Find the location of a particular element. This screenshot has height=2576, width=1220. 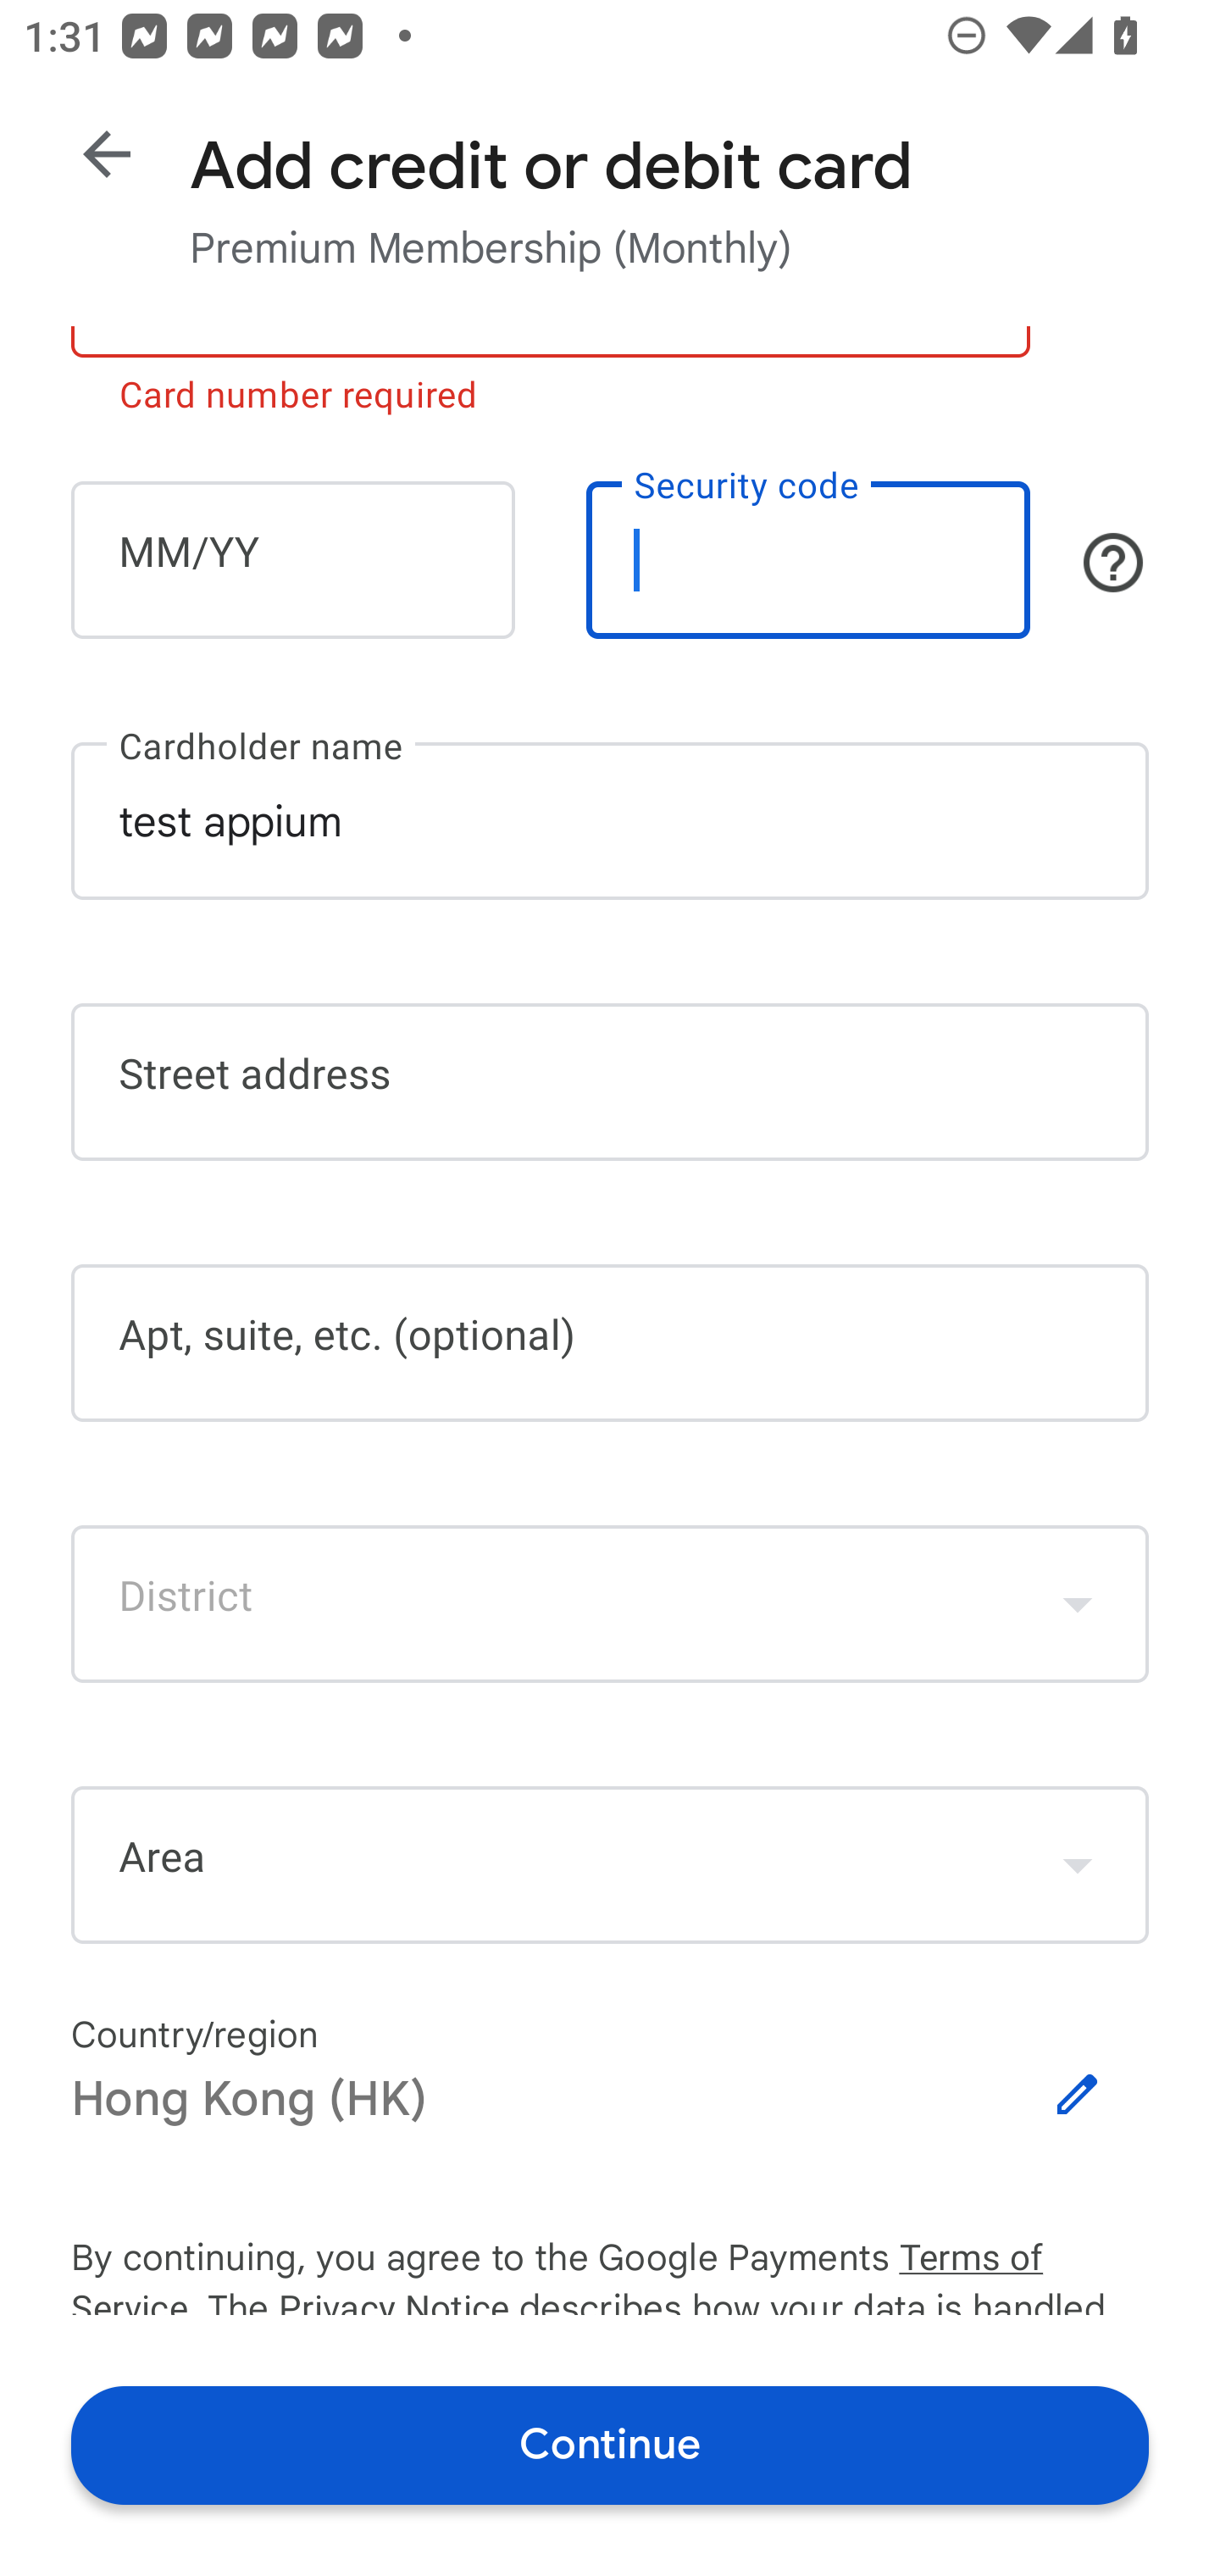

Back is located at coordinates (107, 154).